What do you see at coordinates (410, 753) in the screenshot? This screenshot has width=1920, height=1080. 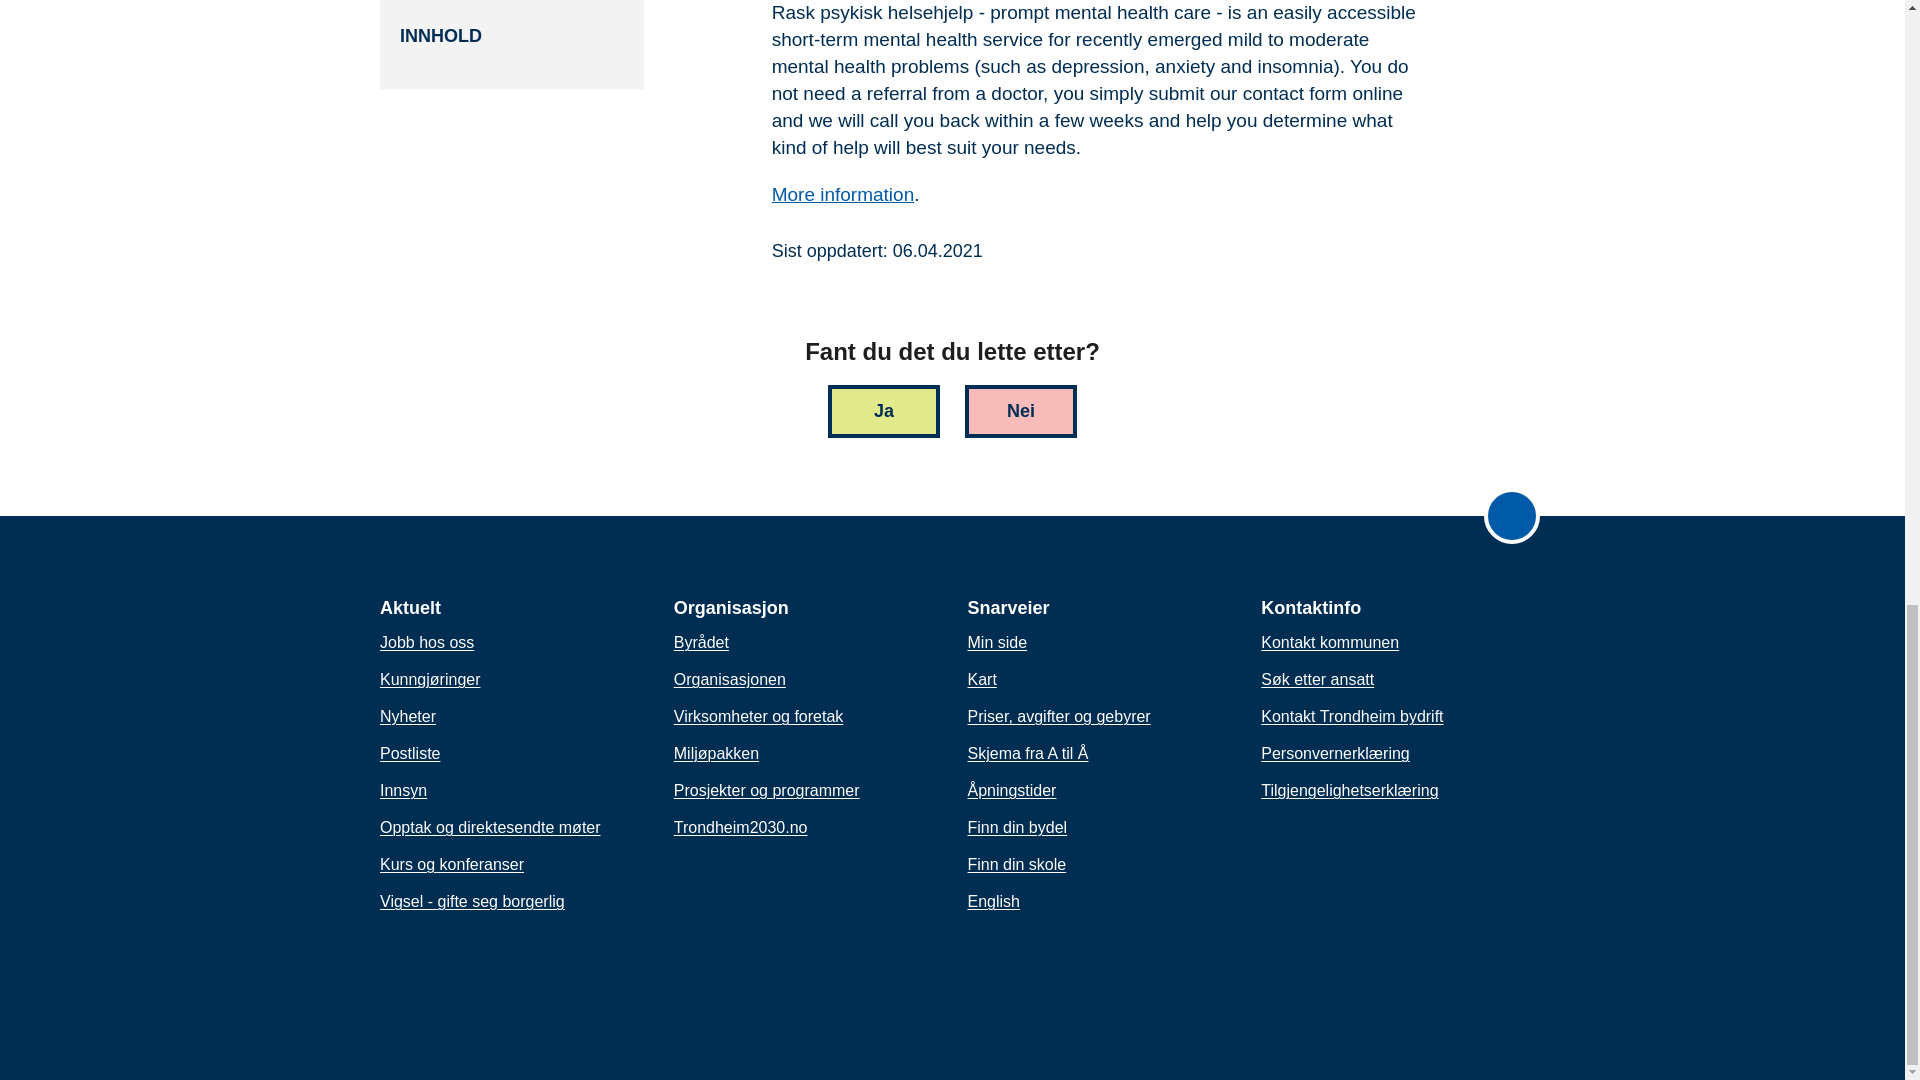 I see `Postliste` at bounding box center [410, 753].